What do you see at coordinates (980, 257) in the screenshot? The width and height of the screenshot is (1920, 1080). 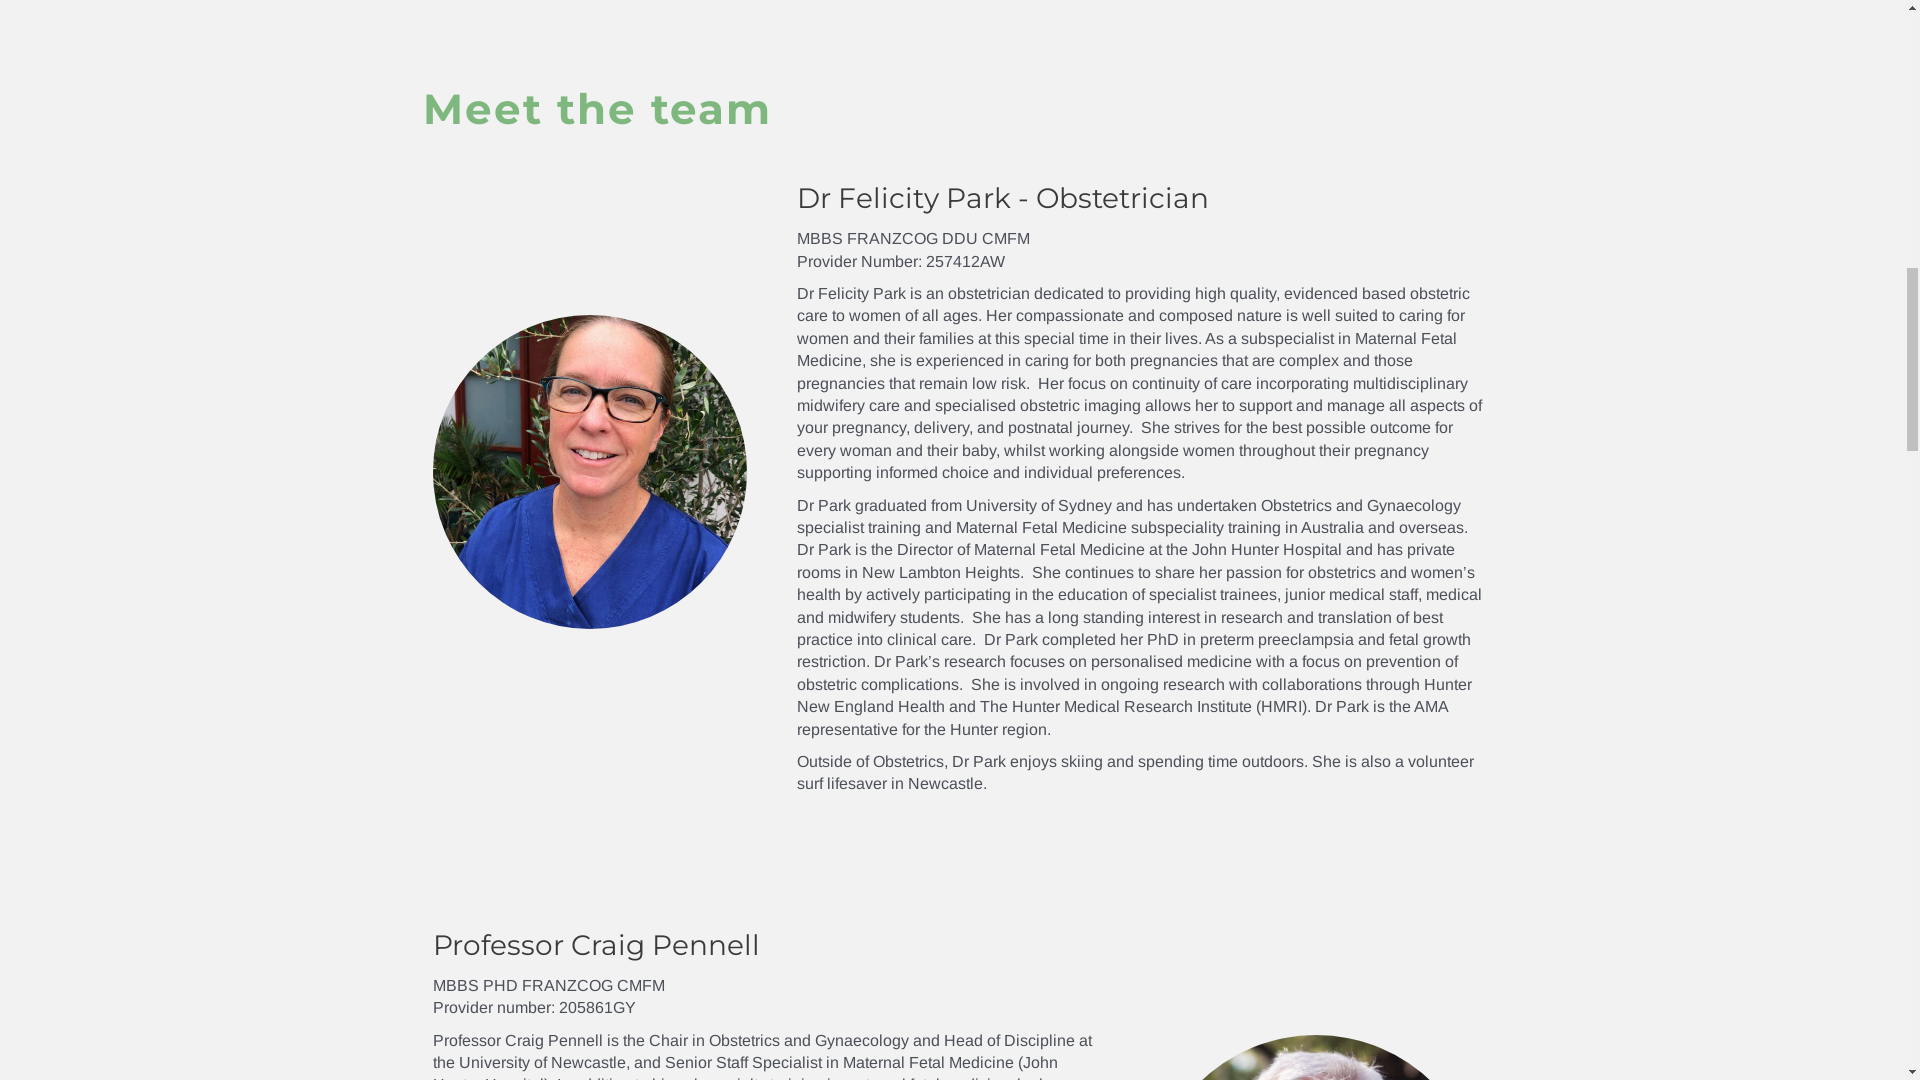 I see `WHEN TO BOOK` at bounding box center [980, 257].